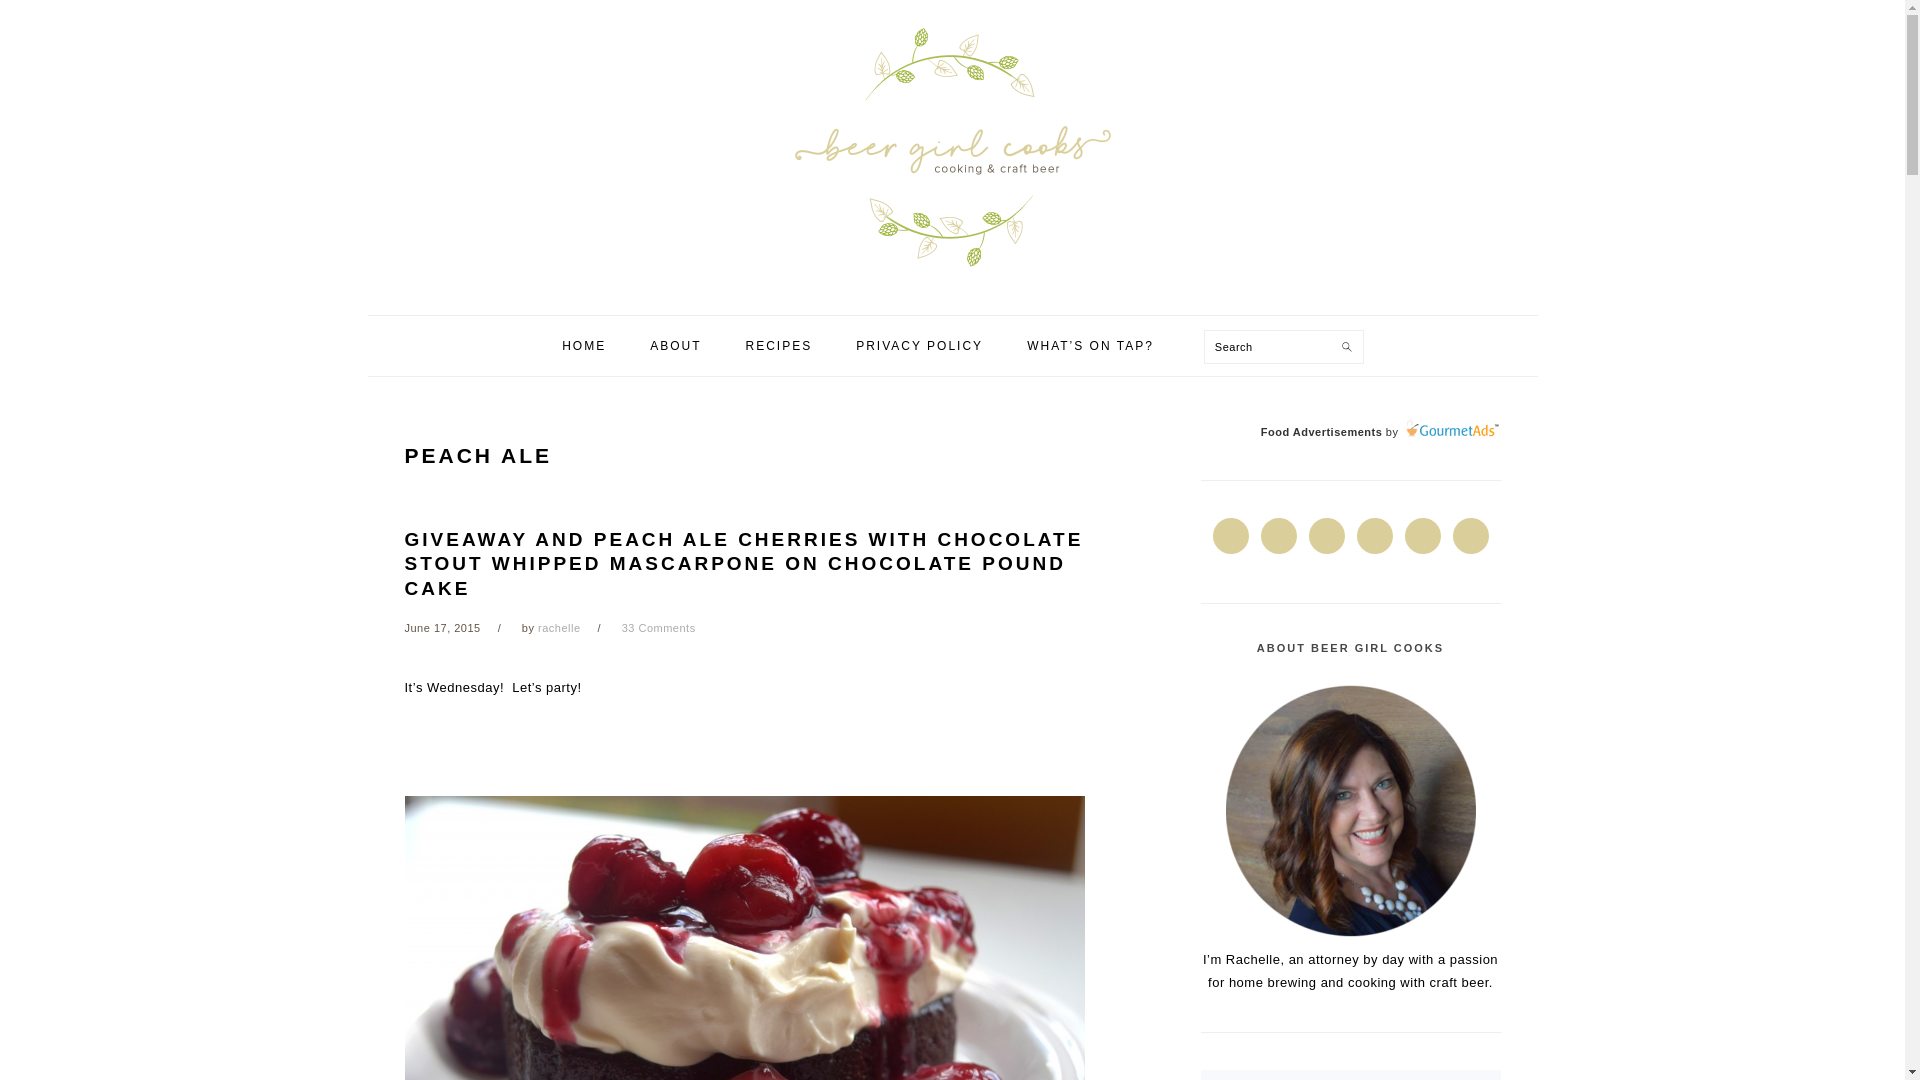 The width and height of the screenshot is (1920, 1080). What do you see at coordinates (1322, 432) in the screenshot?
I see `Food Advertisements` at bounding box center [1322, 432].